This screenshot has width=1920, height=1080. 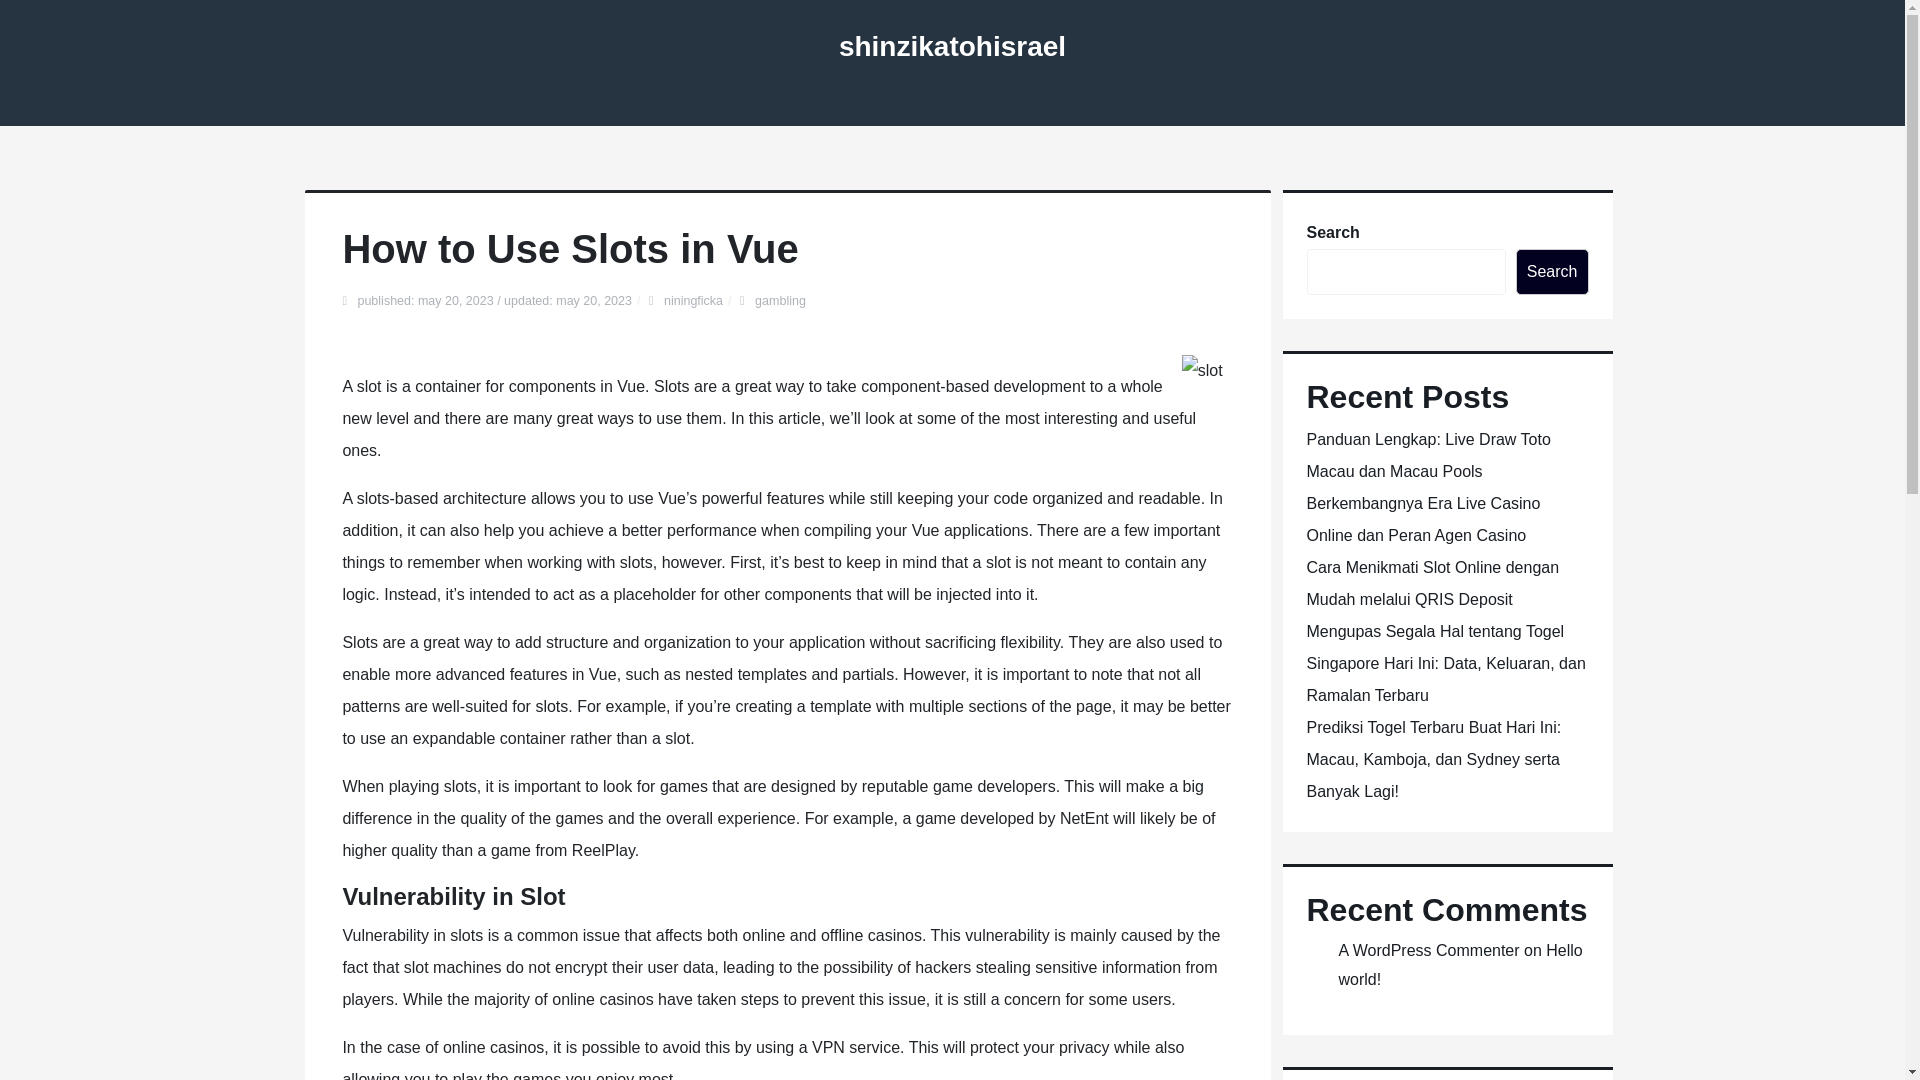 What do you see at coordinates (1428, 950) in the screenshot?
I see `A WordPress Commenter` at bounding box center [1428, 950].